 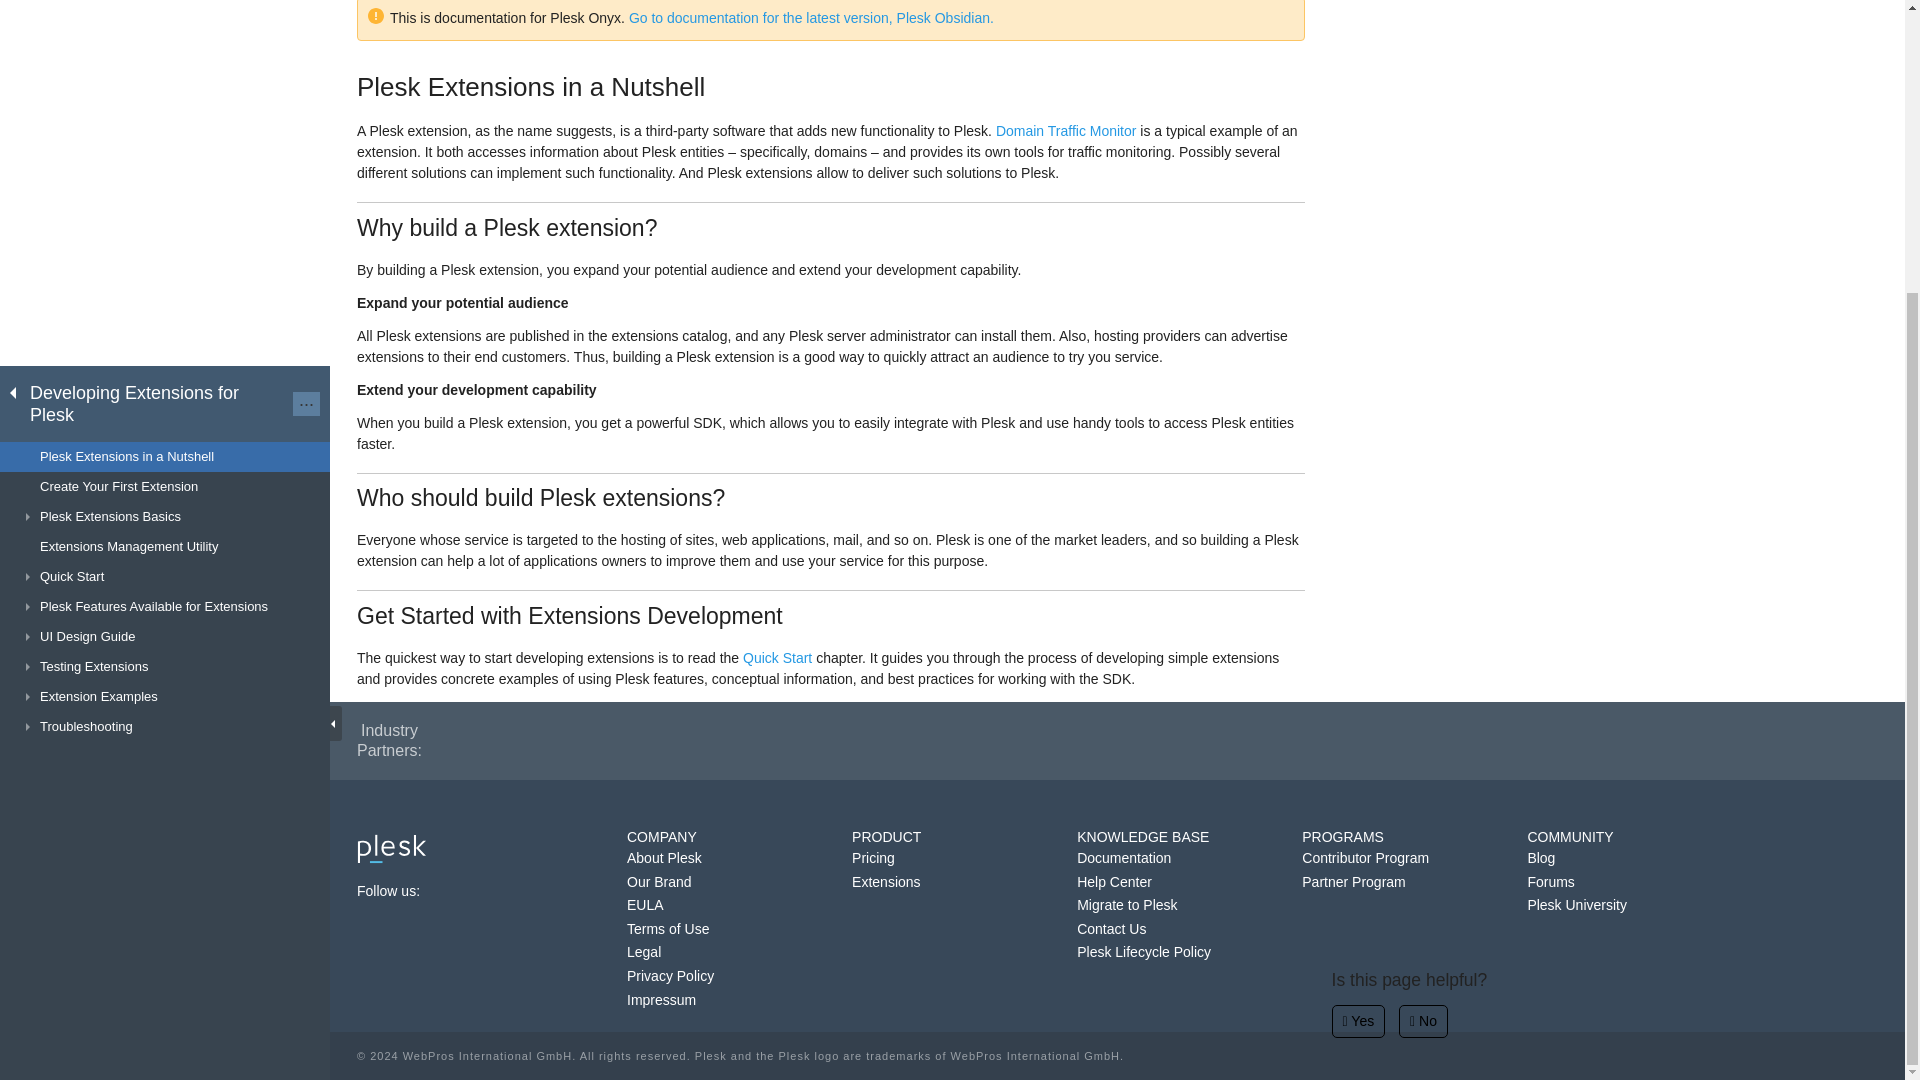 What do you see at coordinates (546, 739) in the screenshot?
I see `Automaticc` at bounding box center [546, 739].